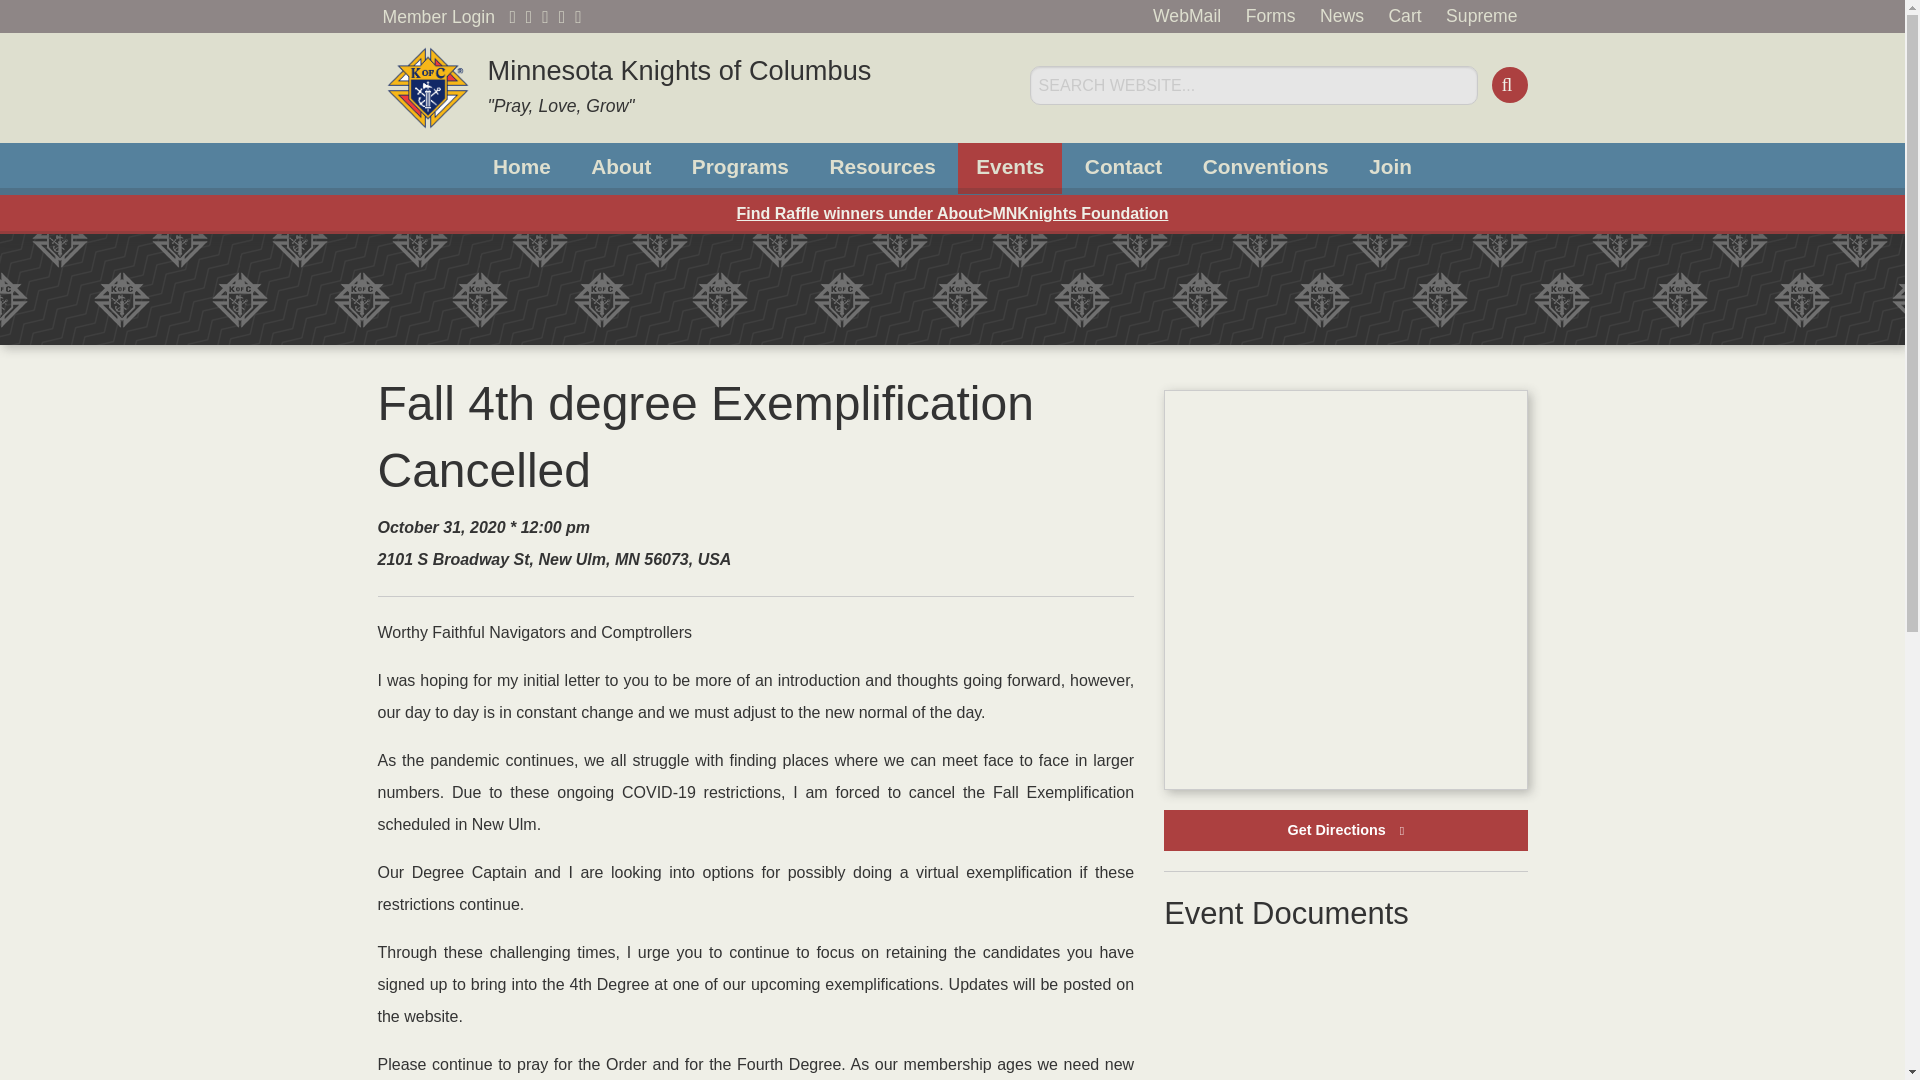  Describe the element at coordinates (438, 16) in the screenshot. I see `Supreme` at that location.